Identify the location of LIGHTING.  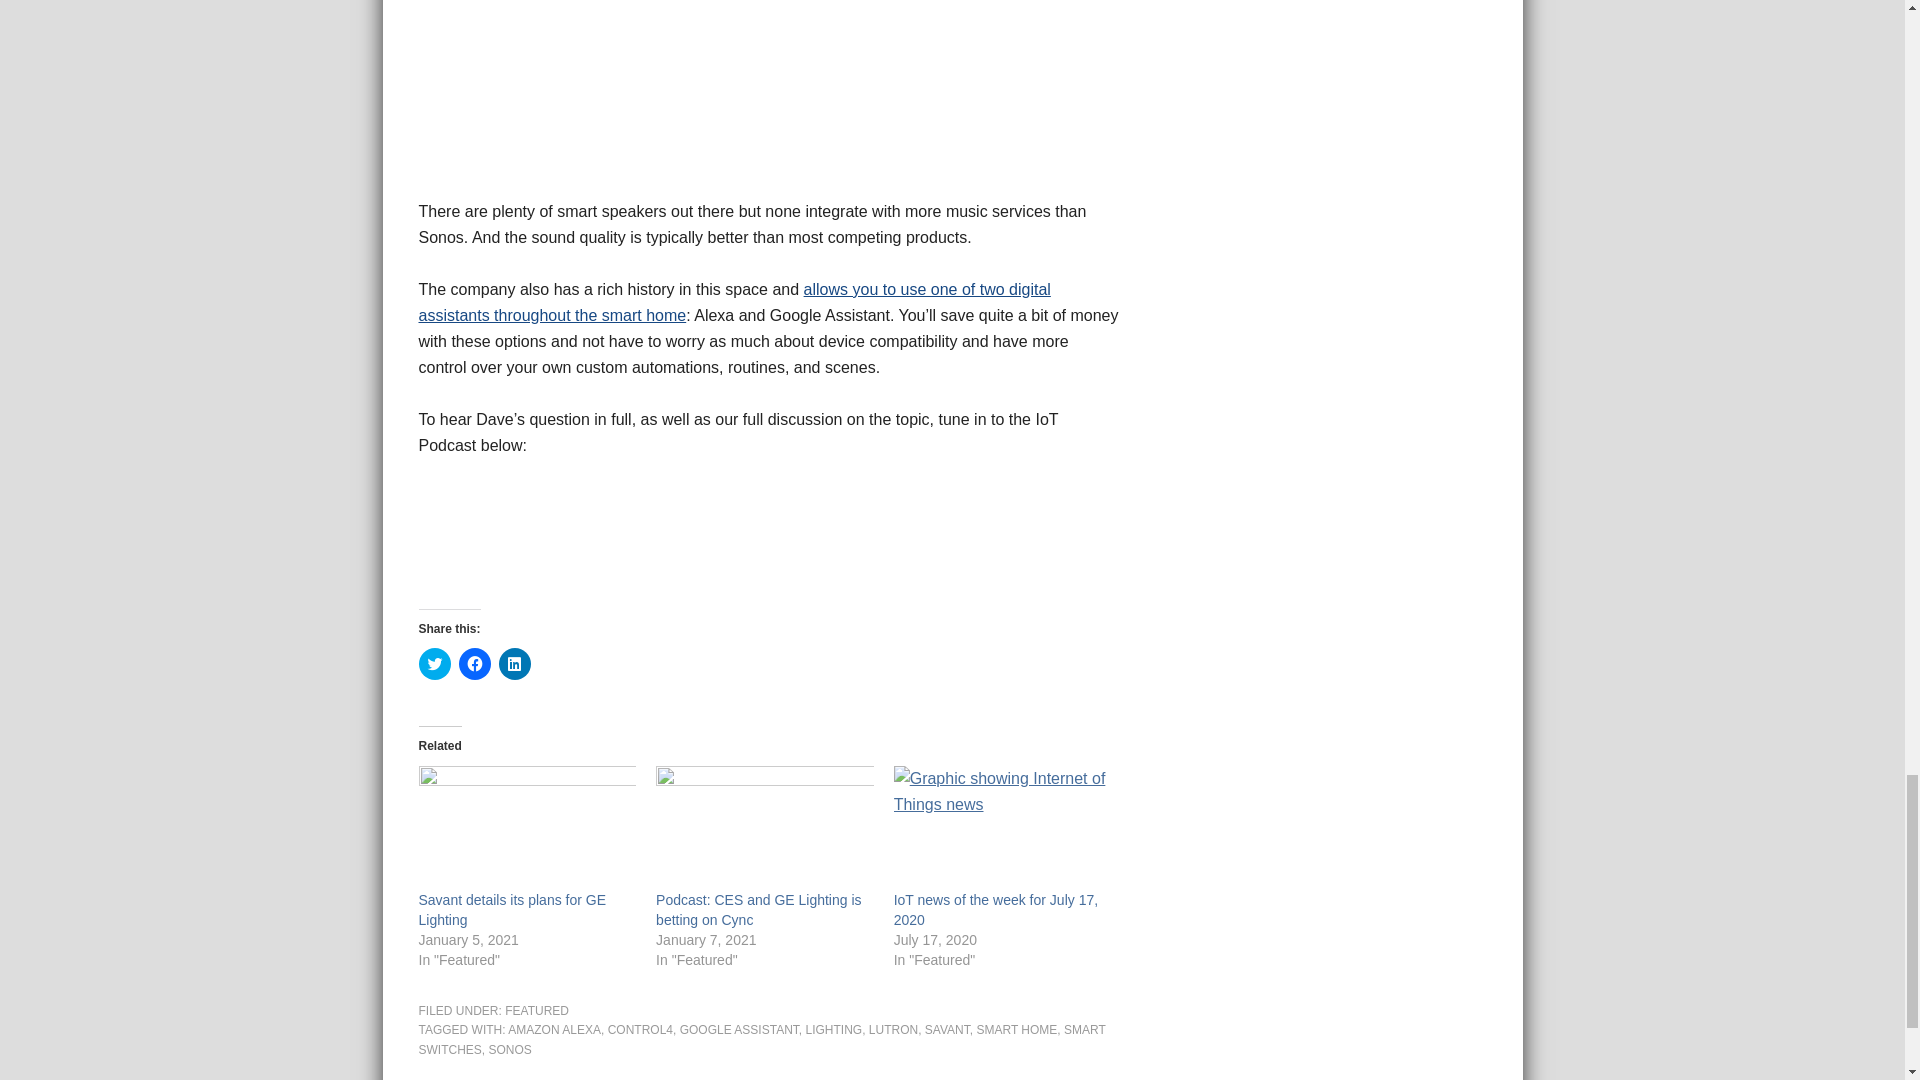
(834, 1029).